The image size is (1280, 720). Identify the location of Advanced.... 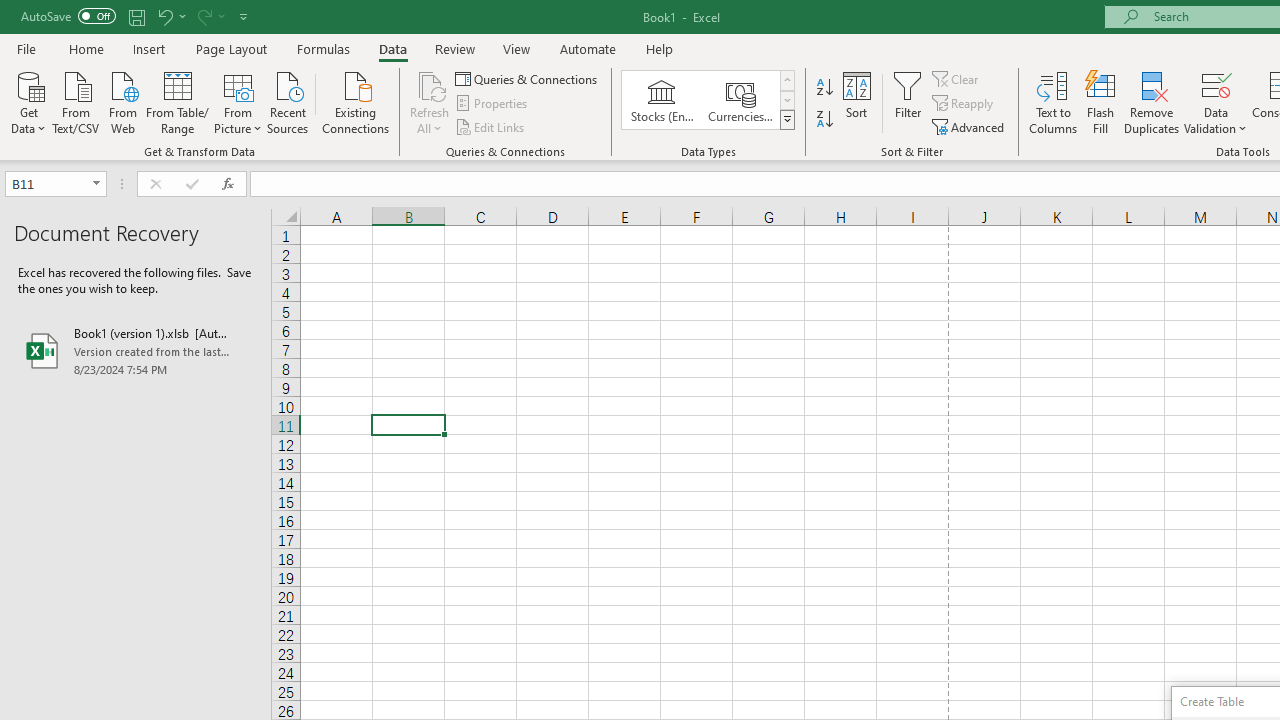
(970, 126).